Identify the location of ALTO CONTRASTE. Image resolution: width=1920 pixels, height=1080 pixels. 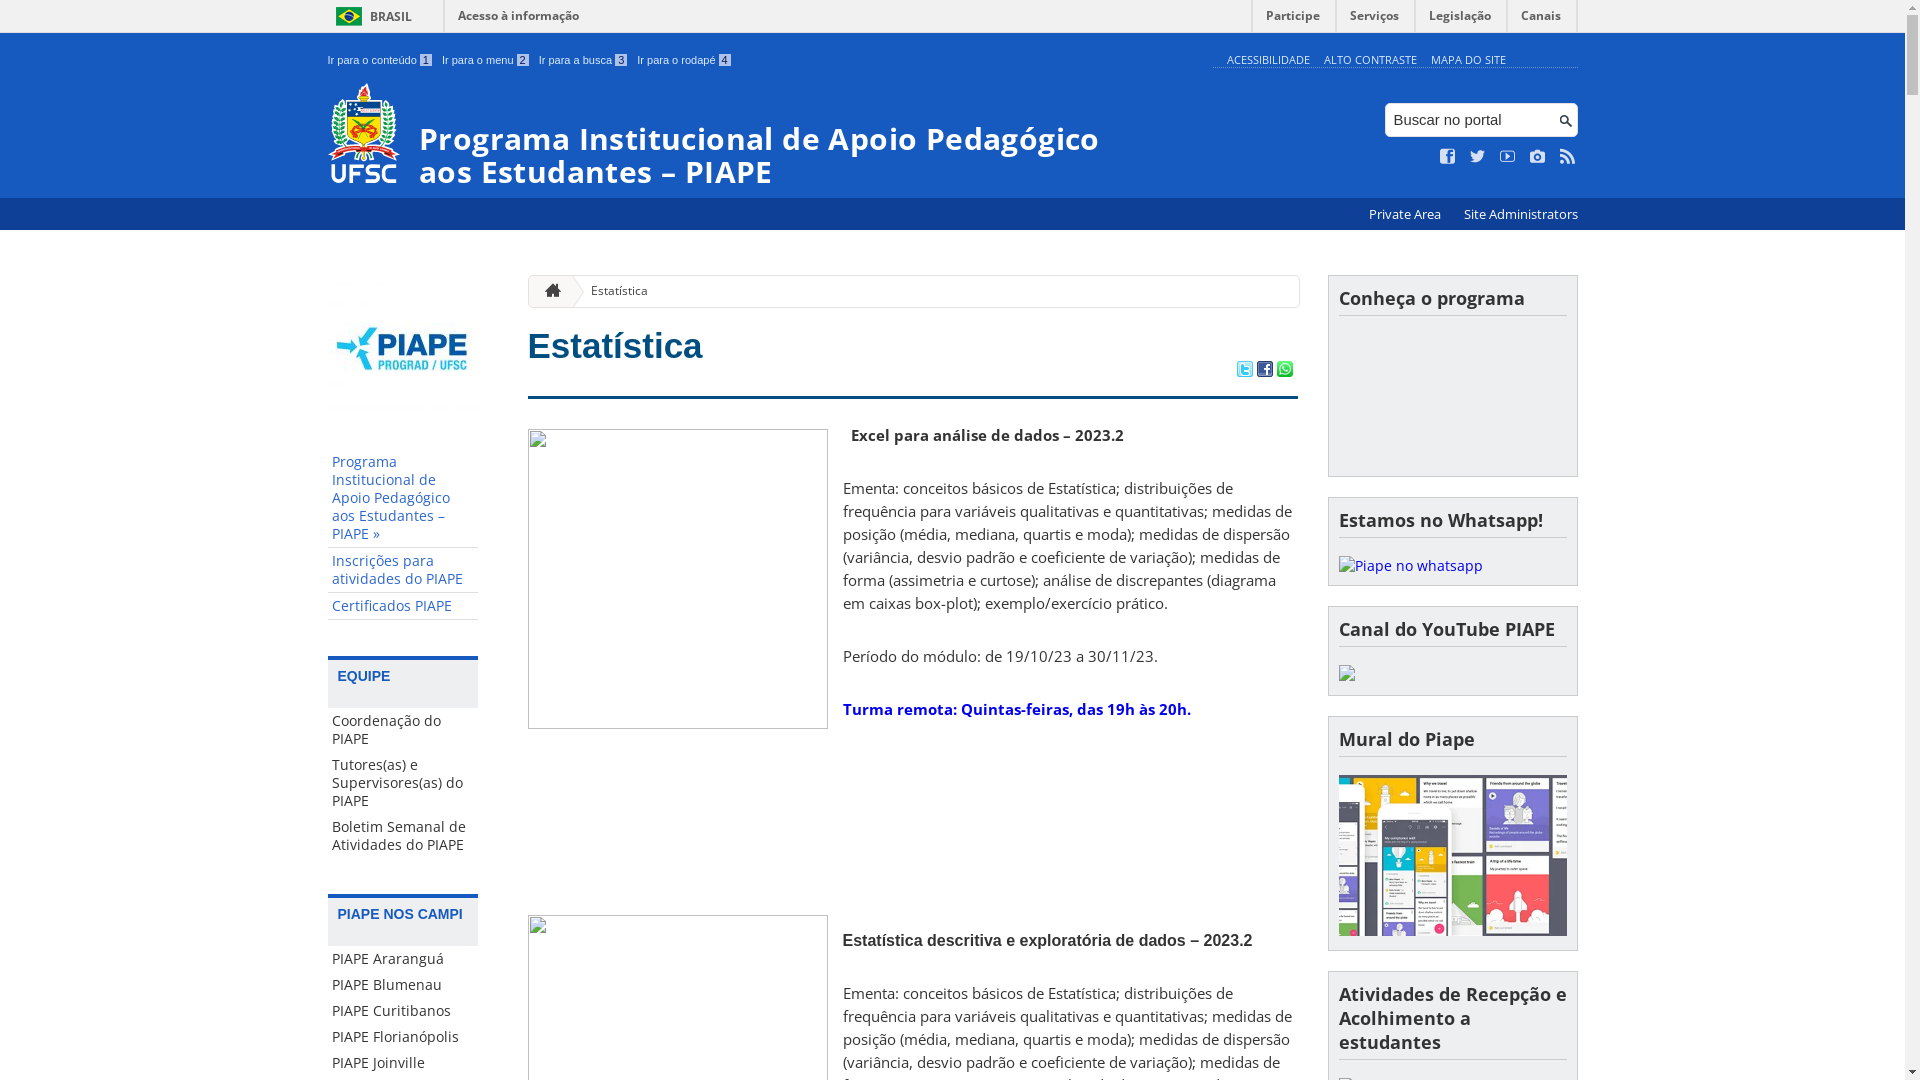
(1370, 60).